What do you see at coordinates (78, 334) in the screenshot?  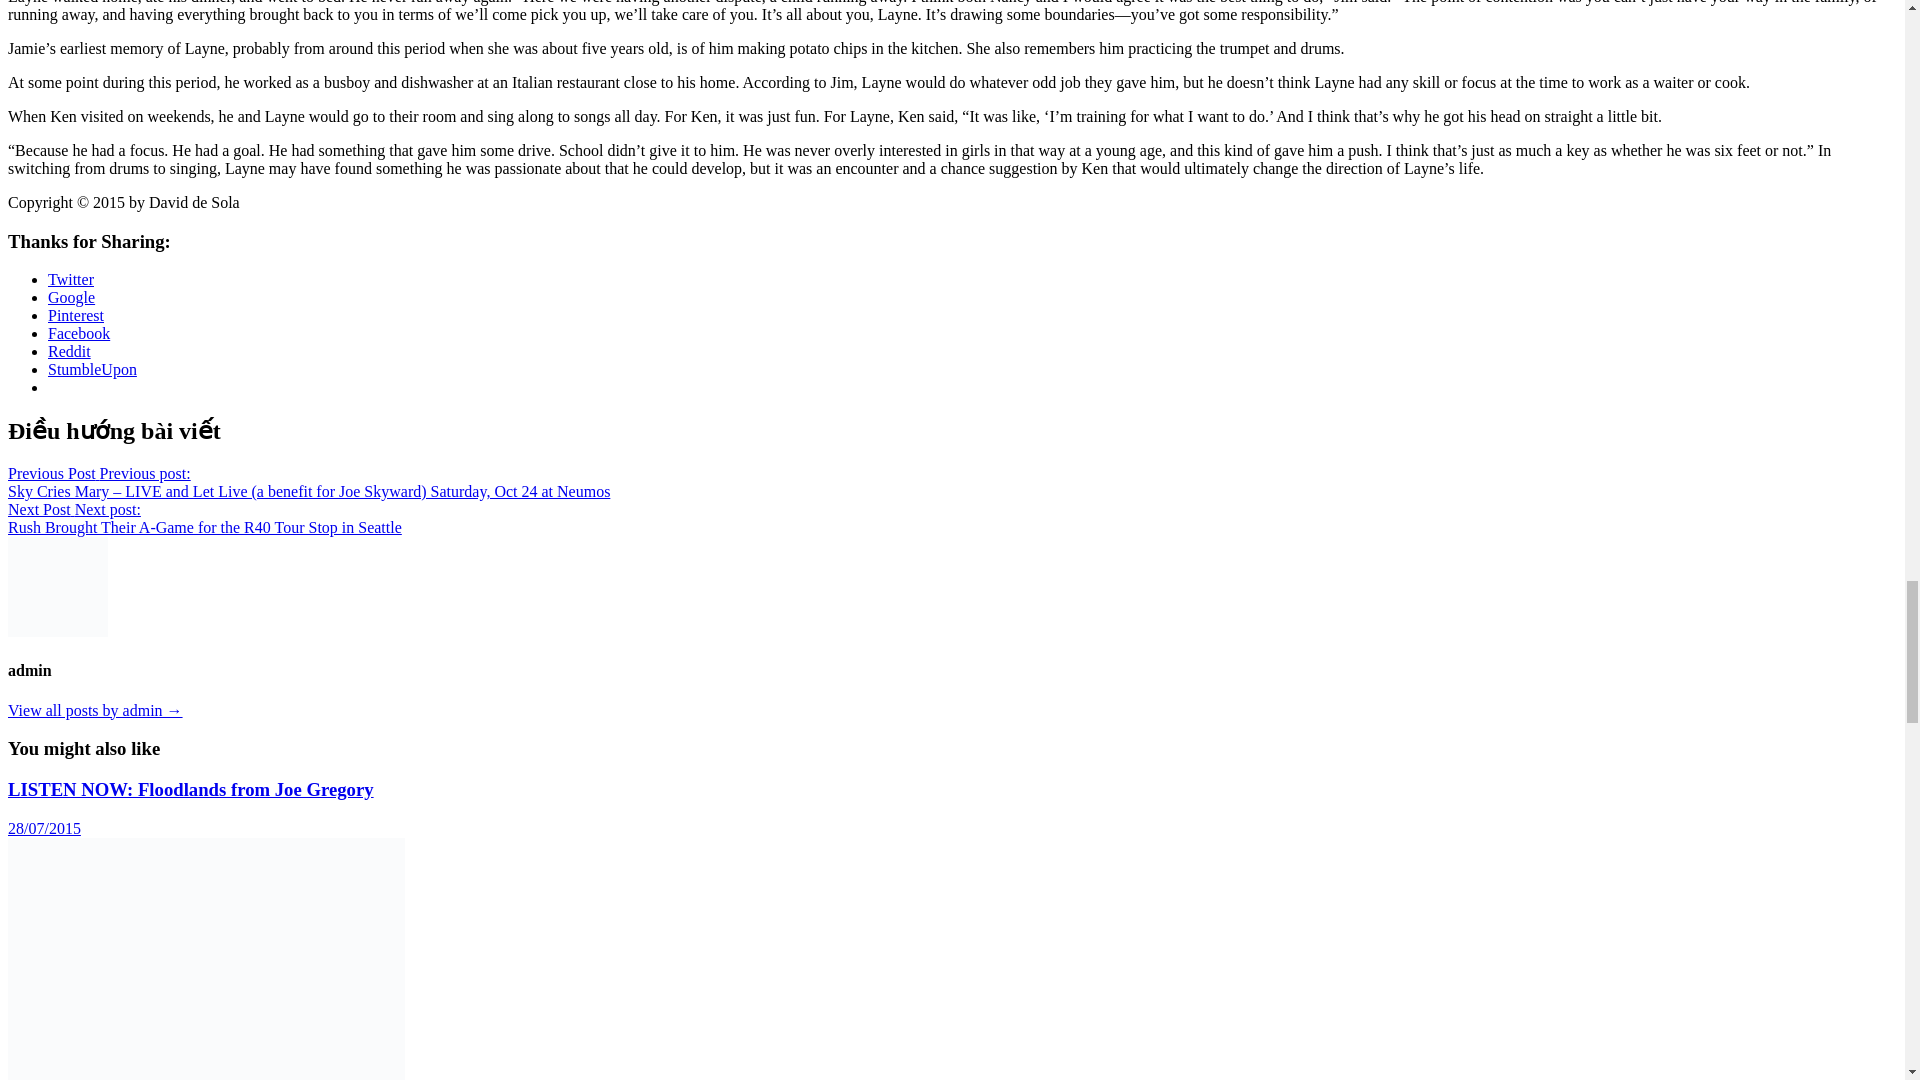 I see `Share on Facebook` at bounding box center [78, 334].